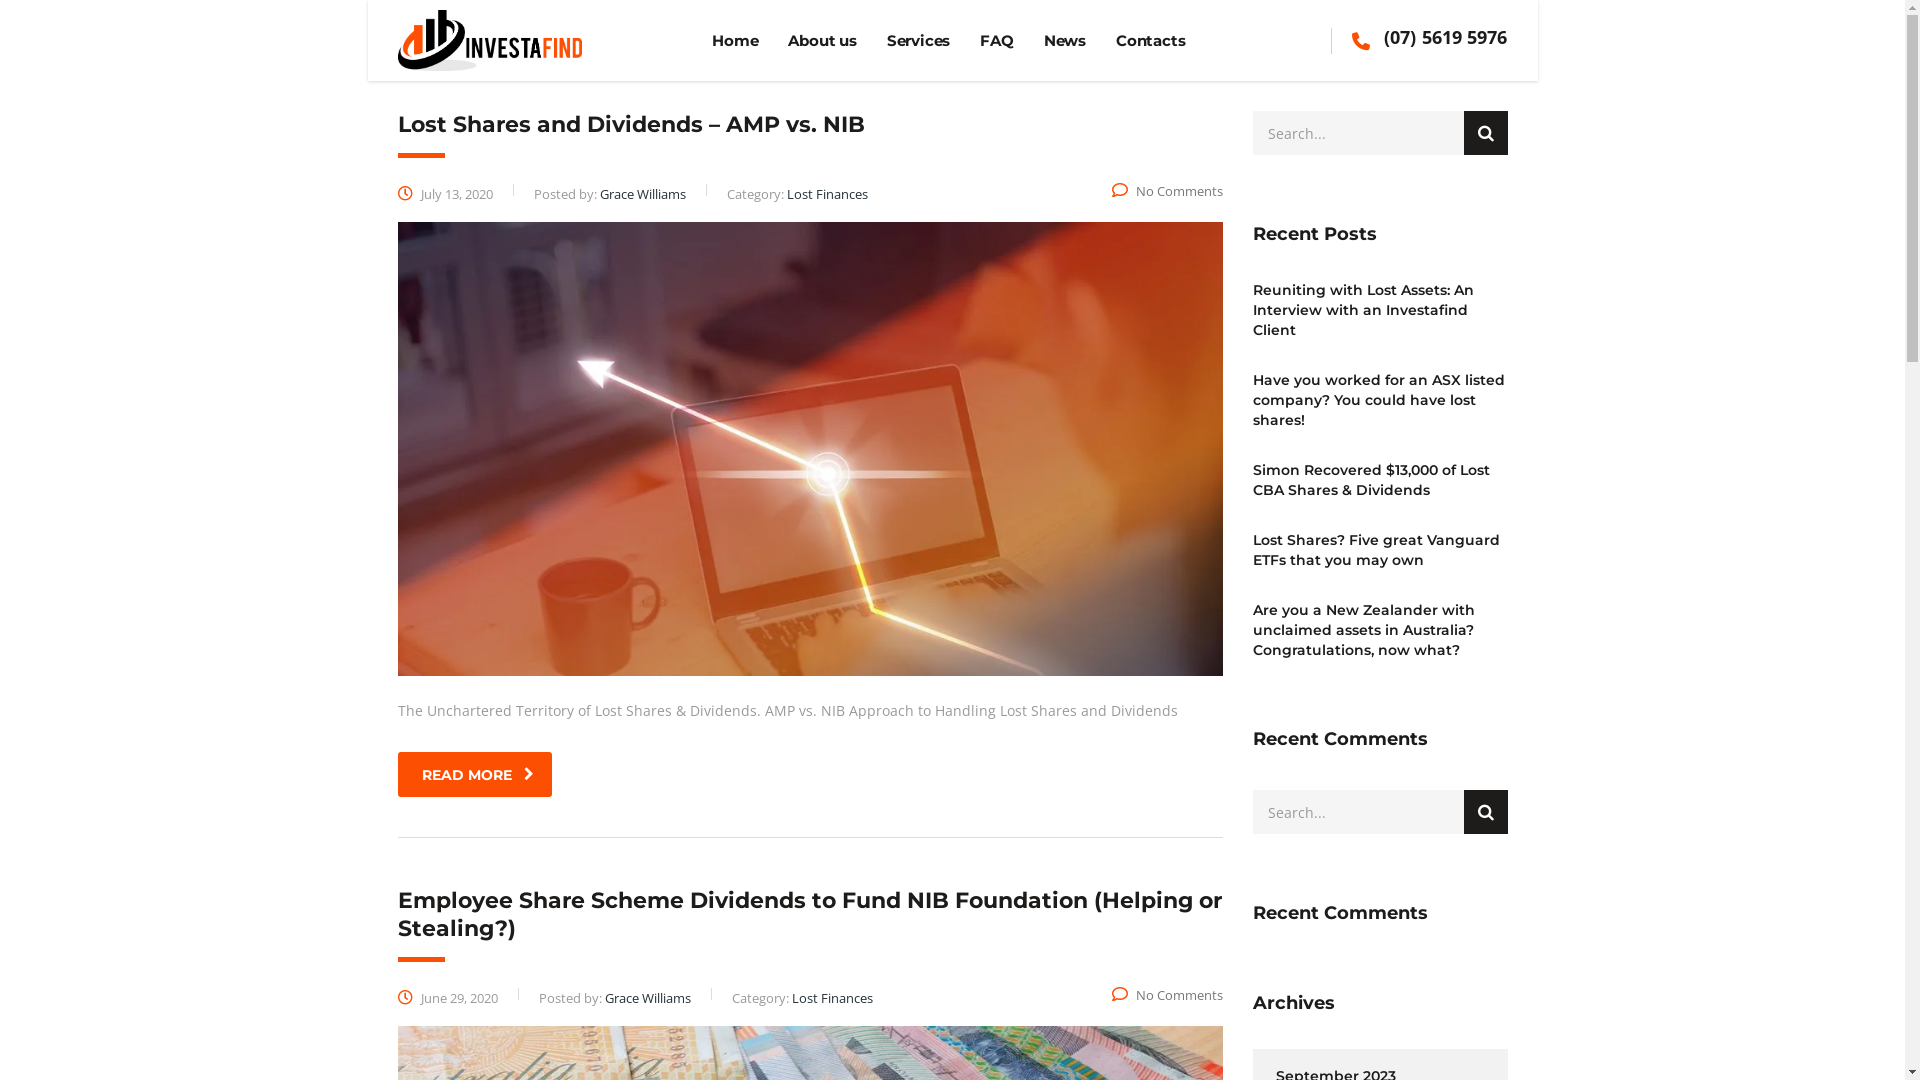  I want to click on Investafind, so click(490, 38).